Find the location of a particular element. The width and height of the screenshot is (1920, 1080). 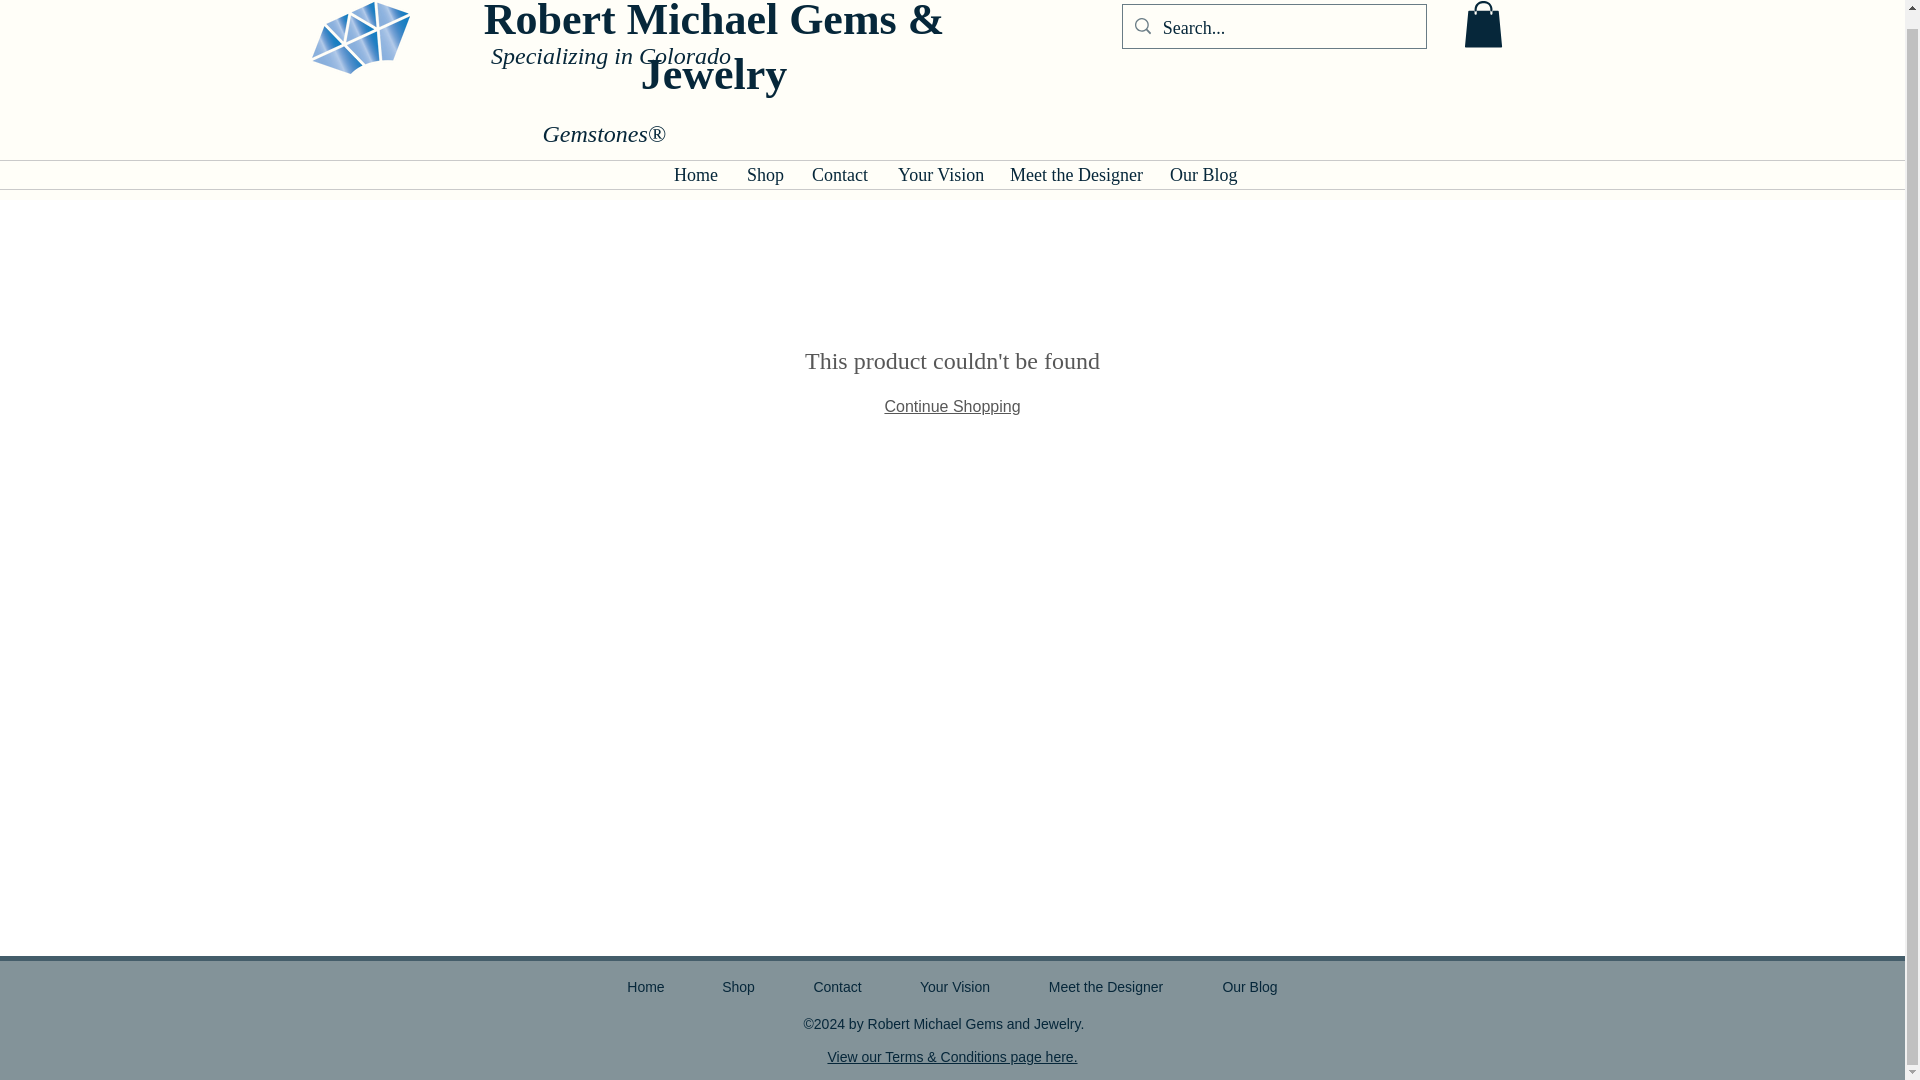

Contact is located at coordinates (838, 986).